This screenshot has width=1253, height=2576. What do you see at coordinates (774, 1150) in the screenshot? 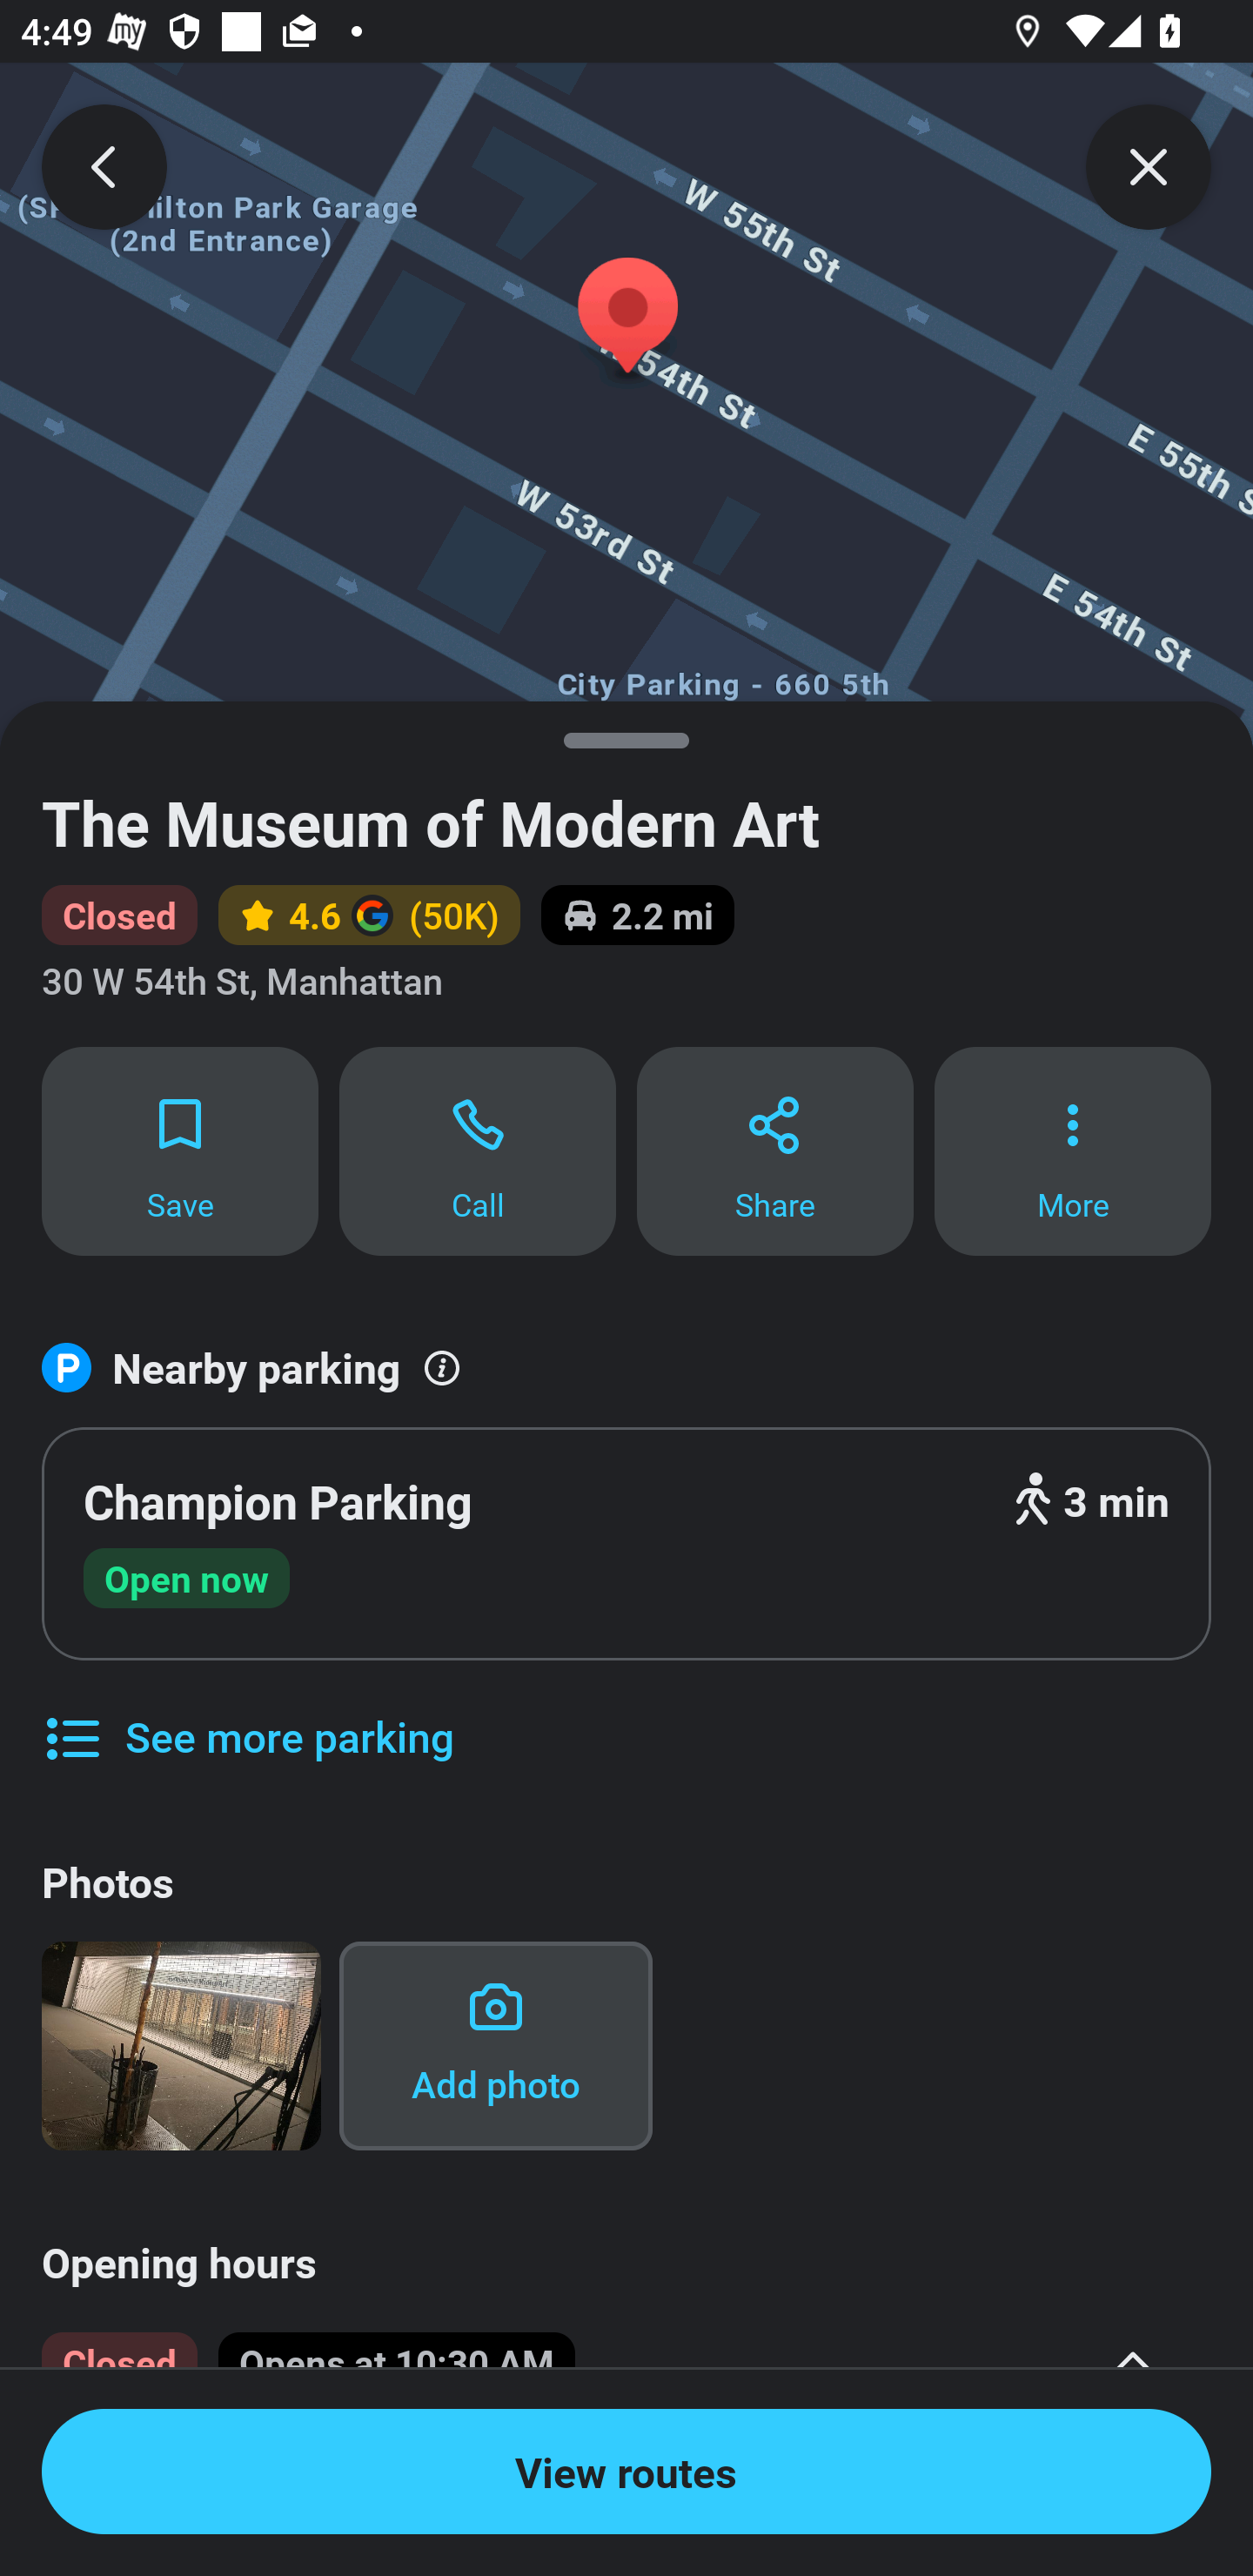
I see `Share` at bounding box center [774, 1150].